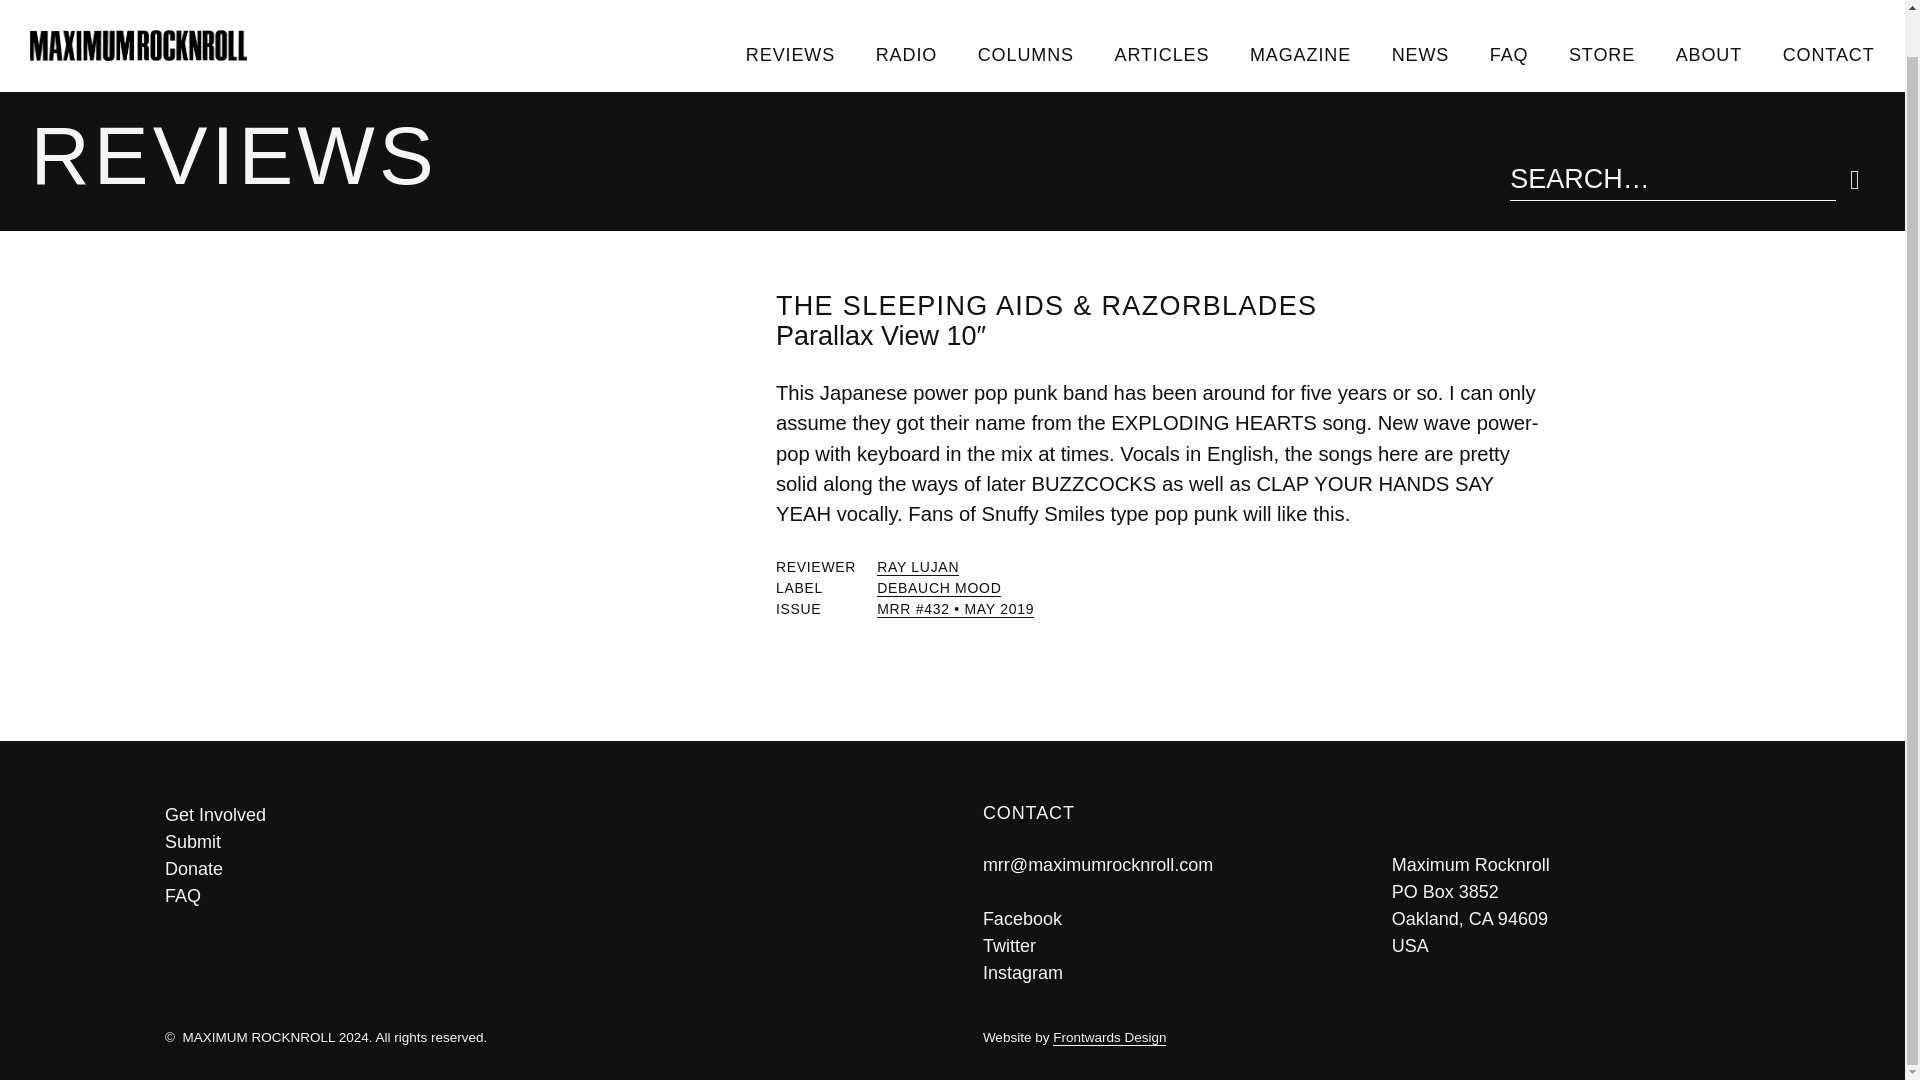 The height and width of the screenshot is (1080, 1920). Describe the element at coordinates (543, 870) in the screenshot. I see `Donate` at that location.